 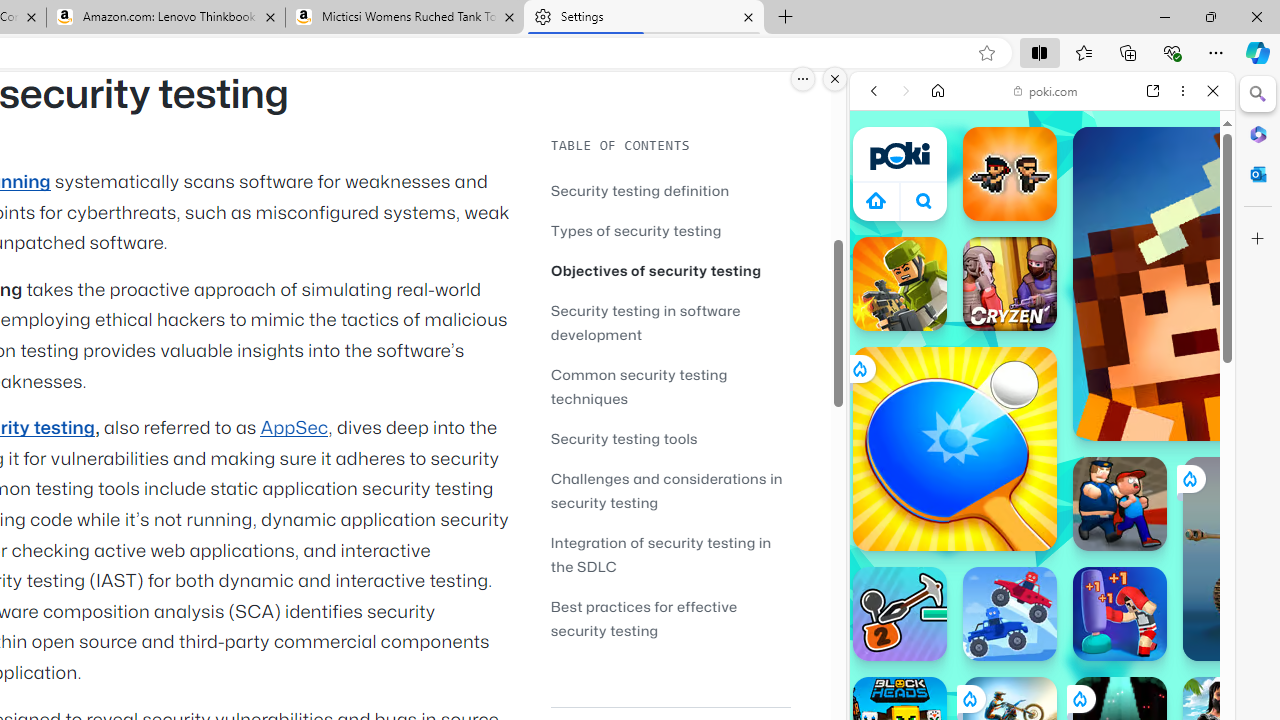 I want to click on Security testing tools, so click(x=670, y=438).